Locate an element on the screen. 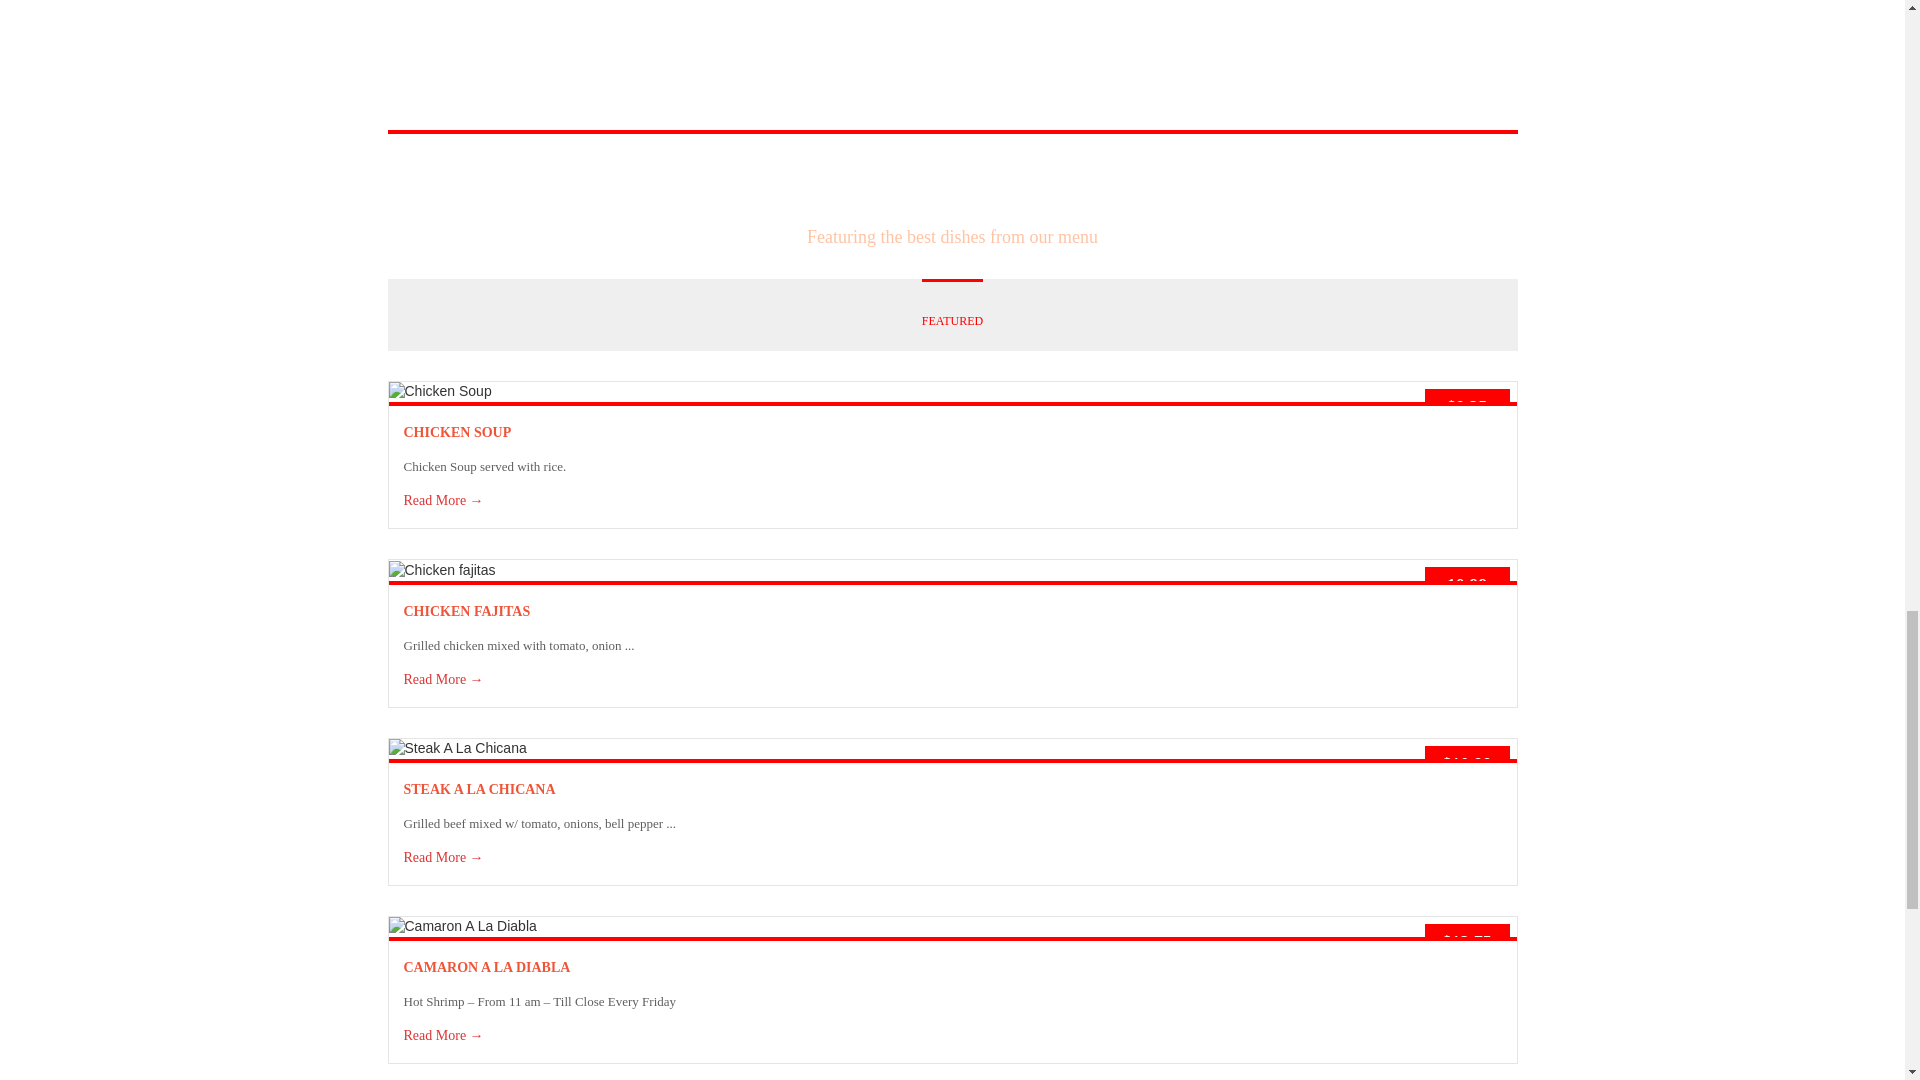  CHICKEN SOUP is located at coordinates (458, 432).